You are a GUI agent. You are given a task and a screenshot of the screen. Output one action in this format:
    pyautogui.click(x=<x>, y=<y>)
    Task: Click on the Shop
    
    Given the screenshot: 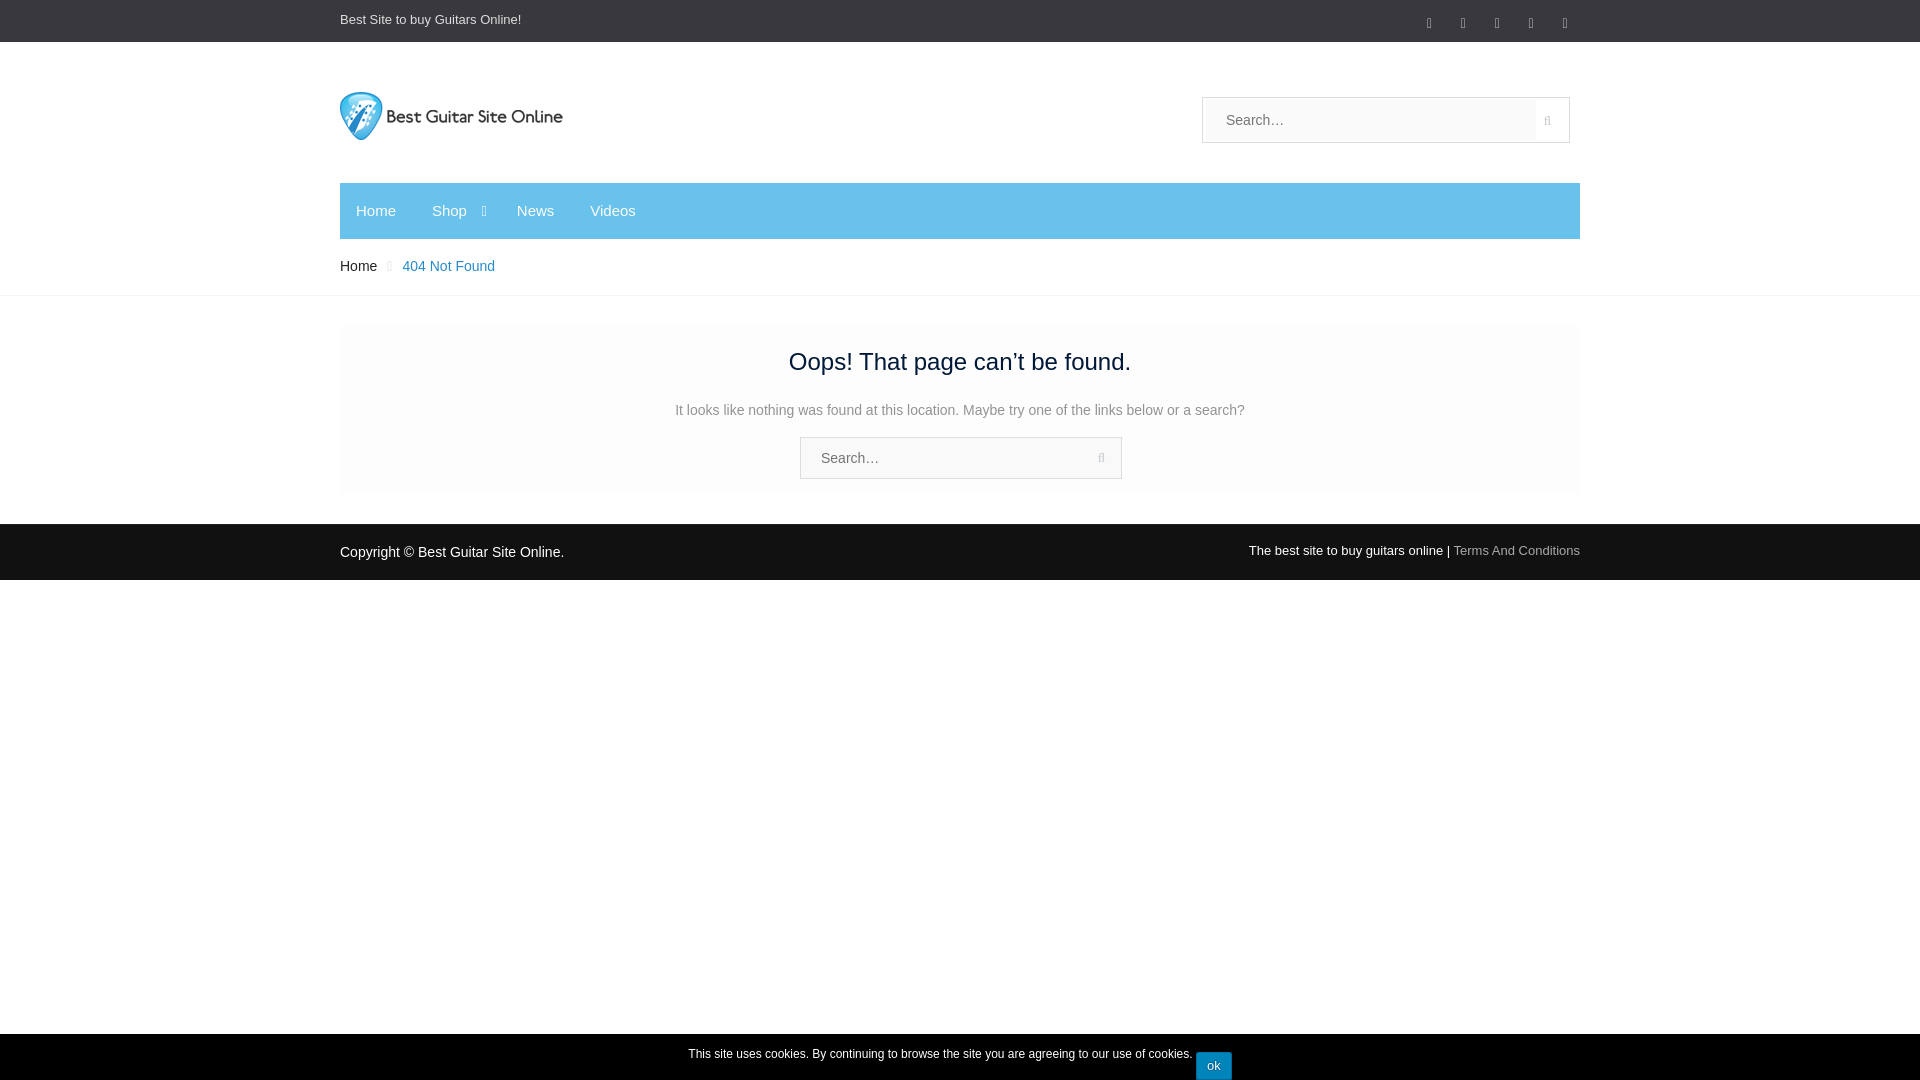 What is the action you would take?
    pyautogui.click(x=456, y=210)
    